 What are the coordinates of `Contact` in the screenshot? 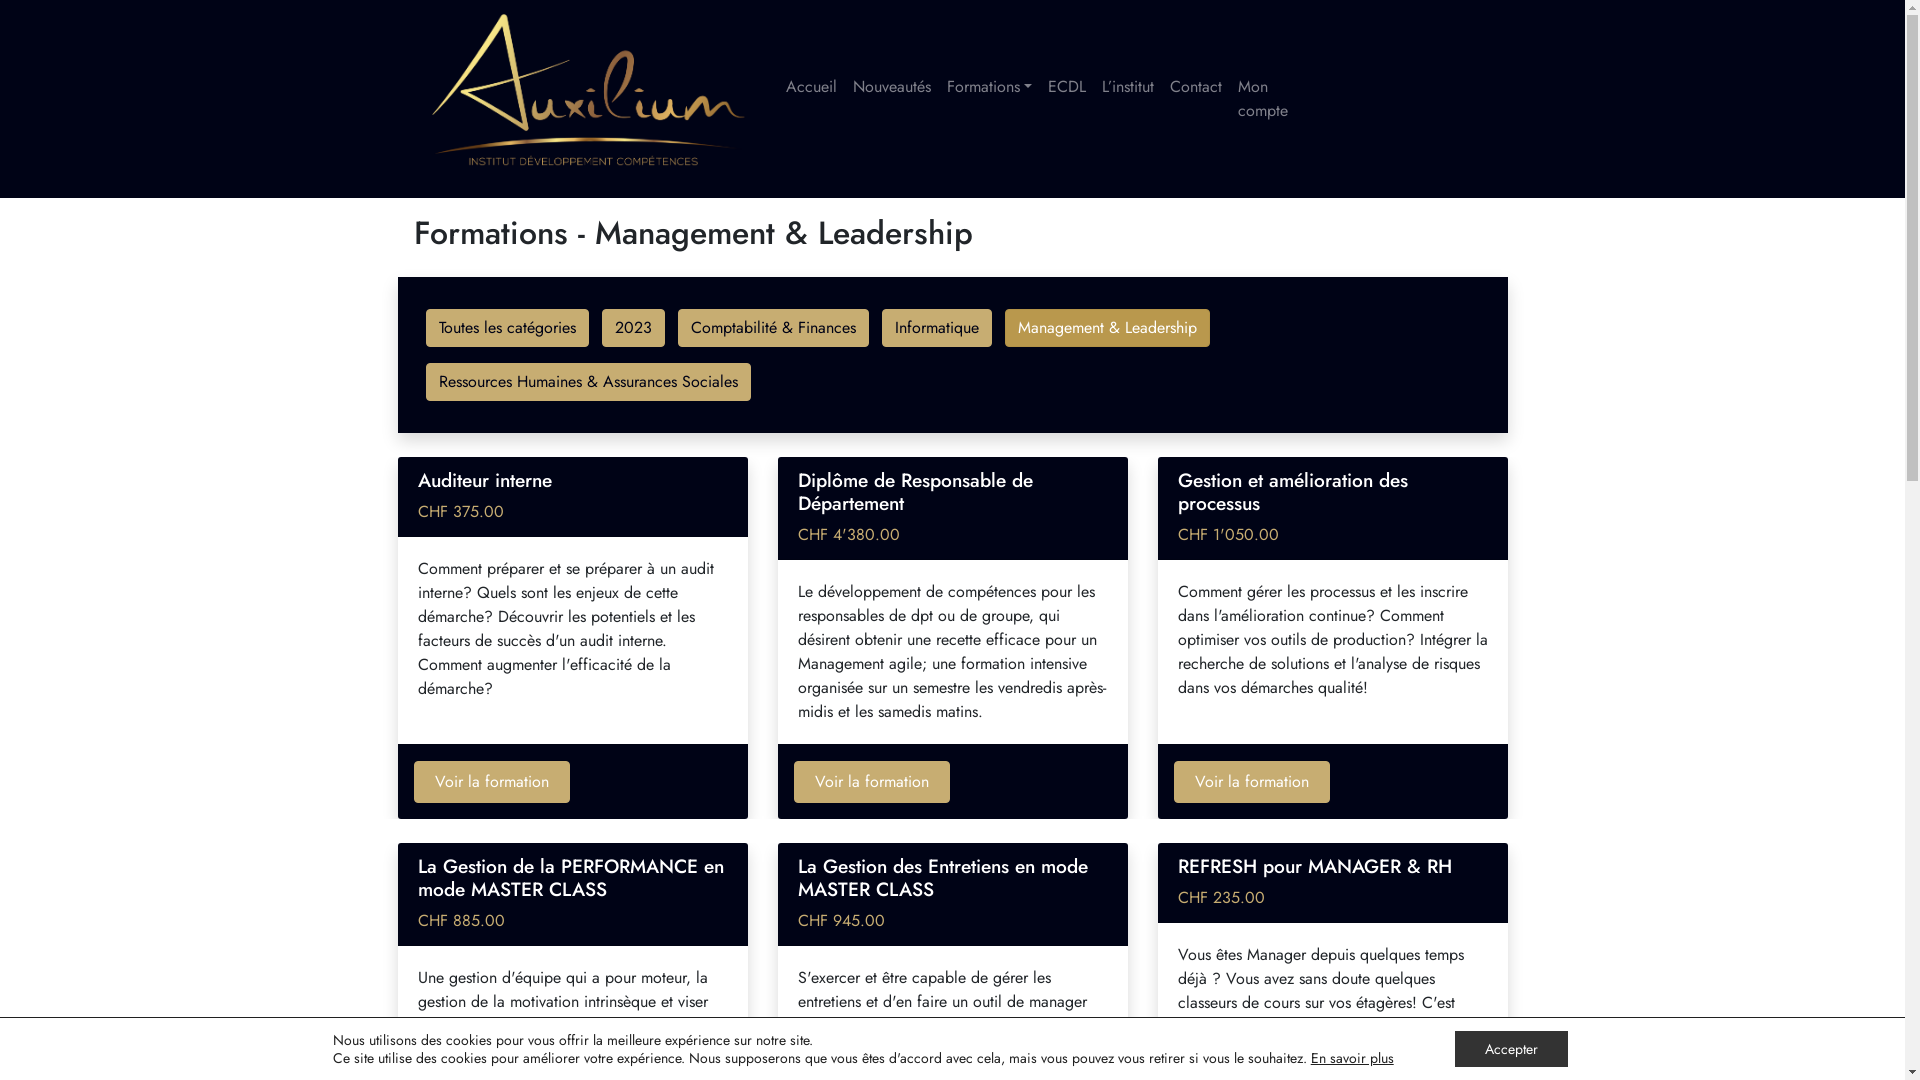 It's located at (1196, 87).